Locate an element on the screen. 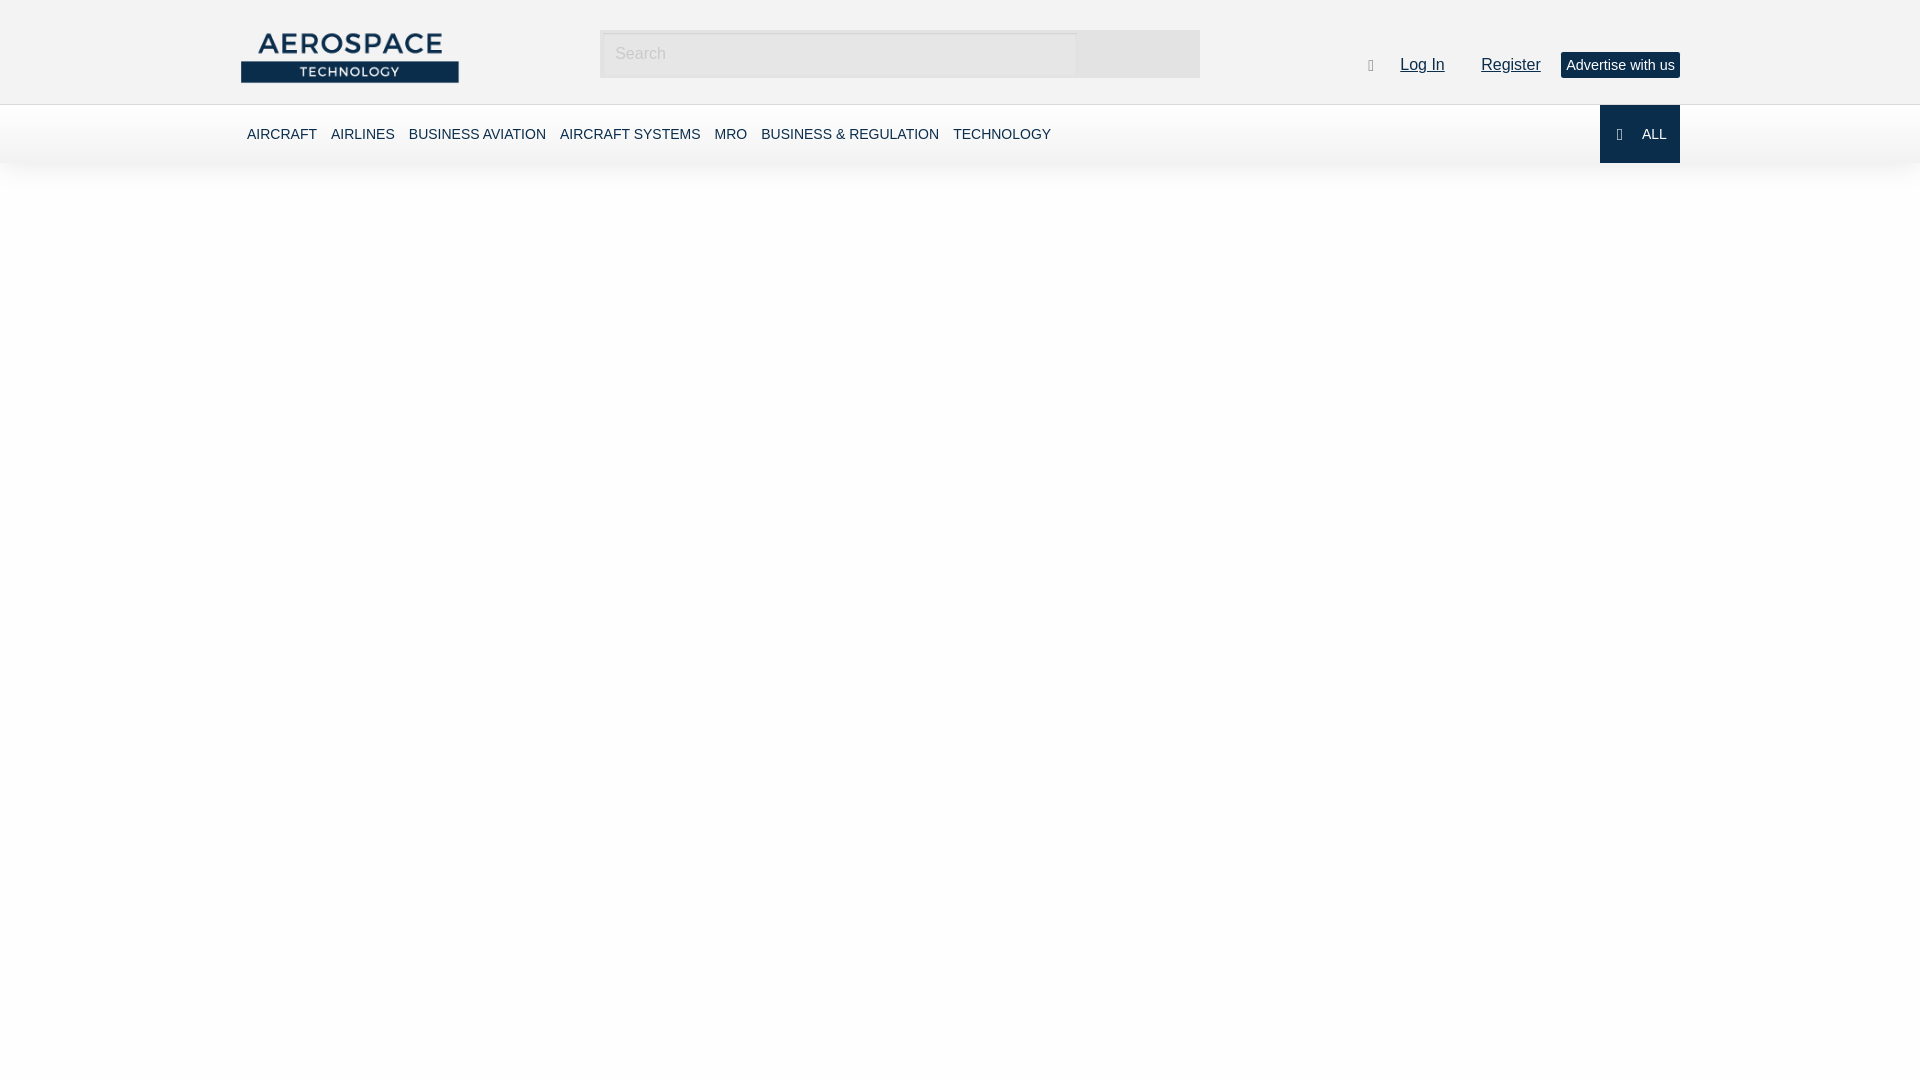 The image size is (1920, 1080). Advertise with us is located at coordinates (1620, 64).